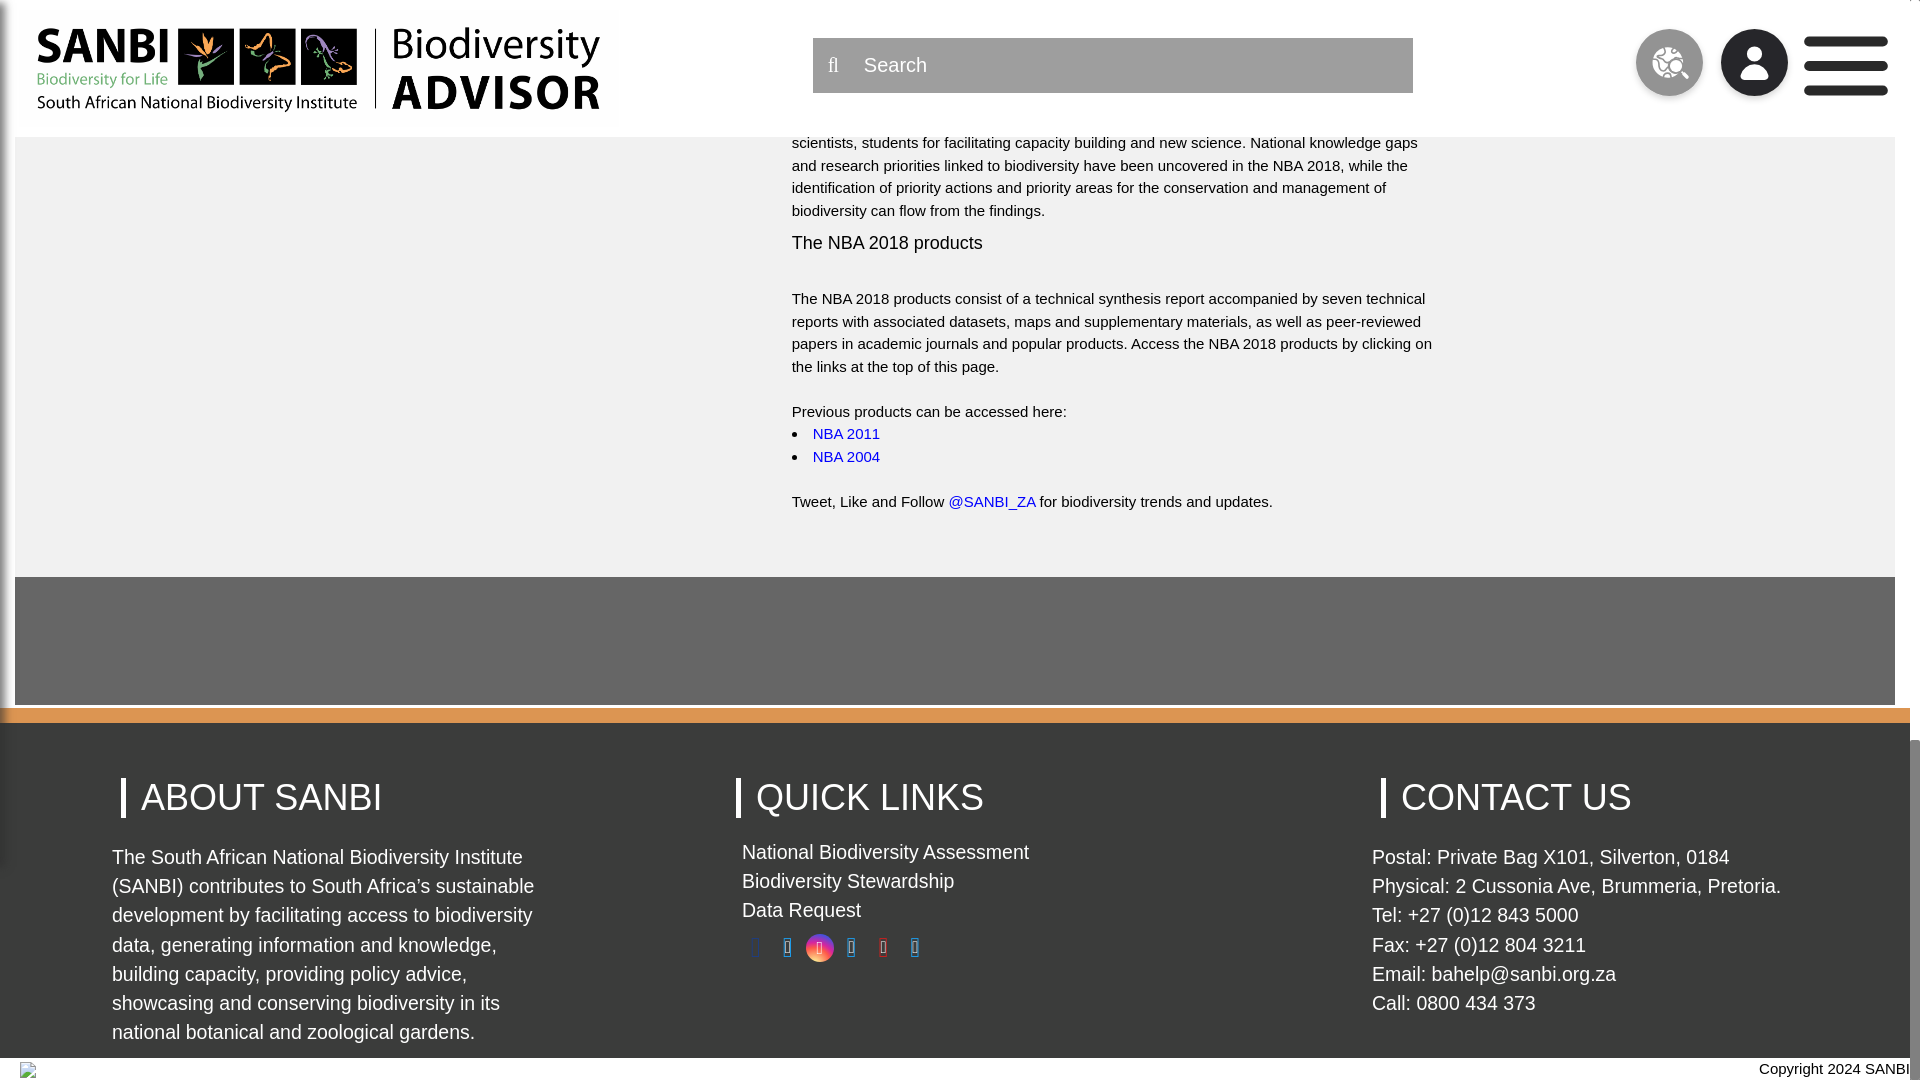 Image resolution: width=1920 pixels, height=1080 pixels. I want to click on National Biodiversity Assessment, so click(885, 852).